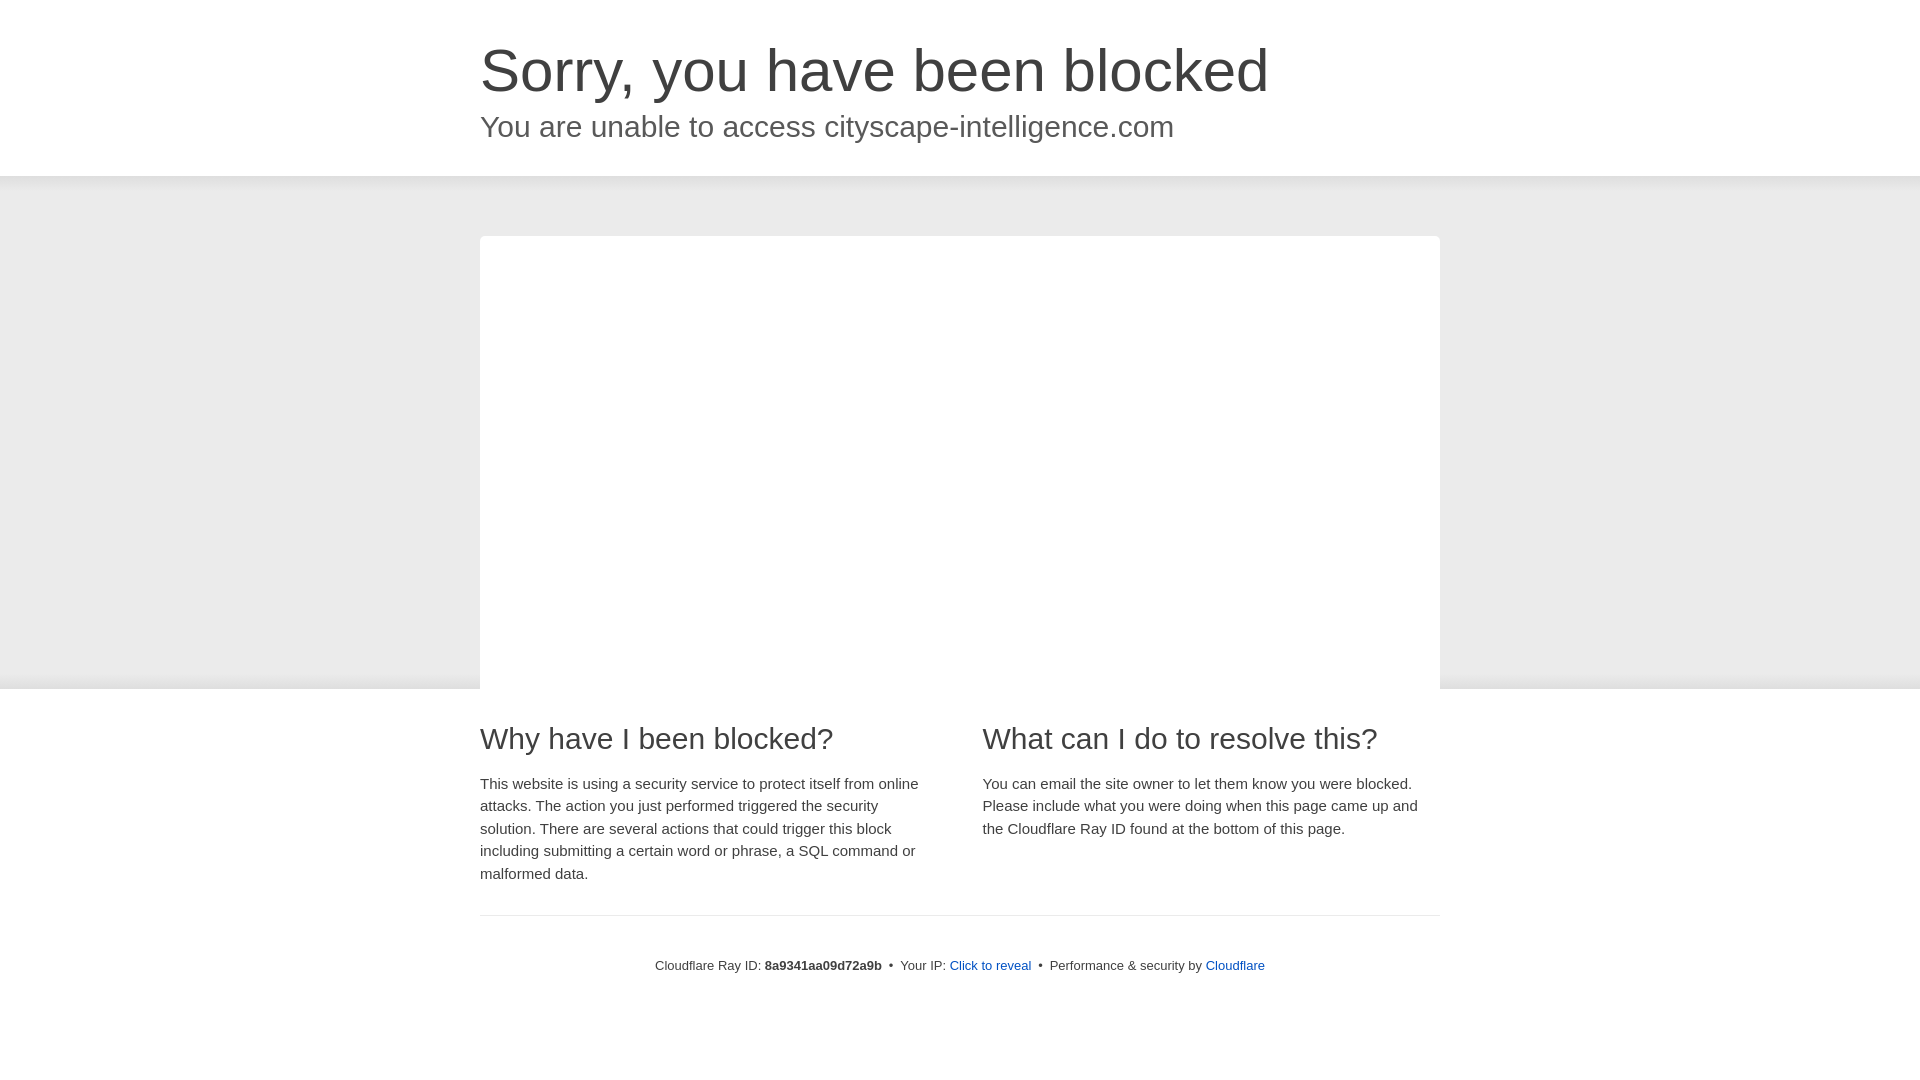  Describe the element at coordinates (991, 966) in the screenshot. I see `Click to reveal` at that location.